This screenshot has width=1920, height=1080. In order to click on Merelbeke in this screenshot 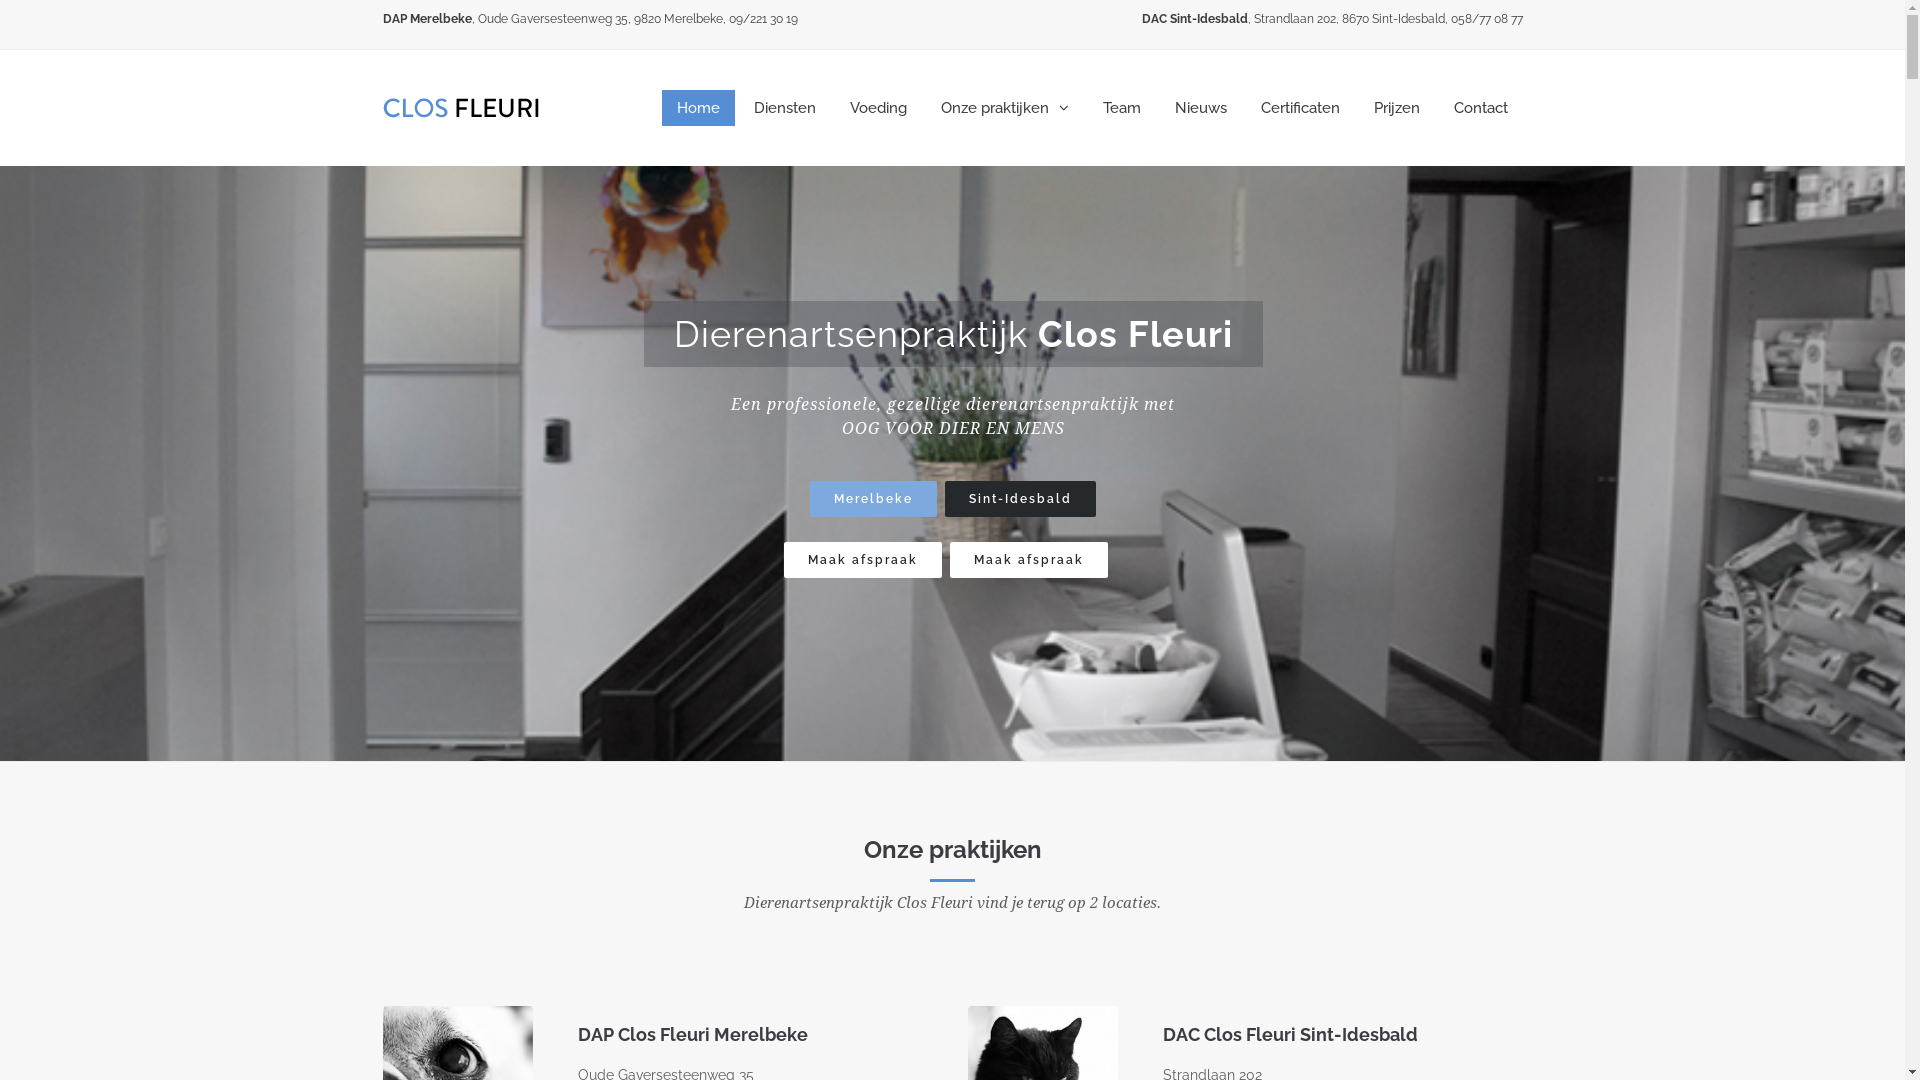, I will do `click(874, 499)`.